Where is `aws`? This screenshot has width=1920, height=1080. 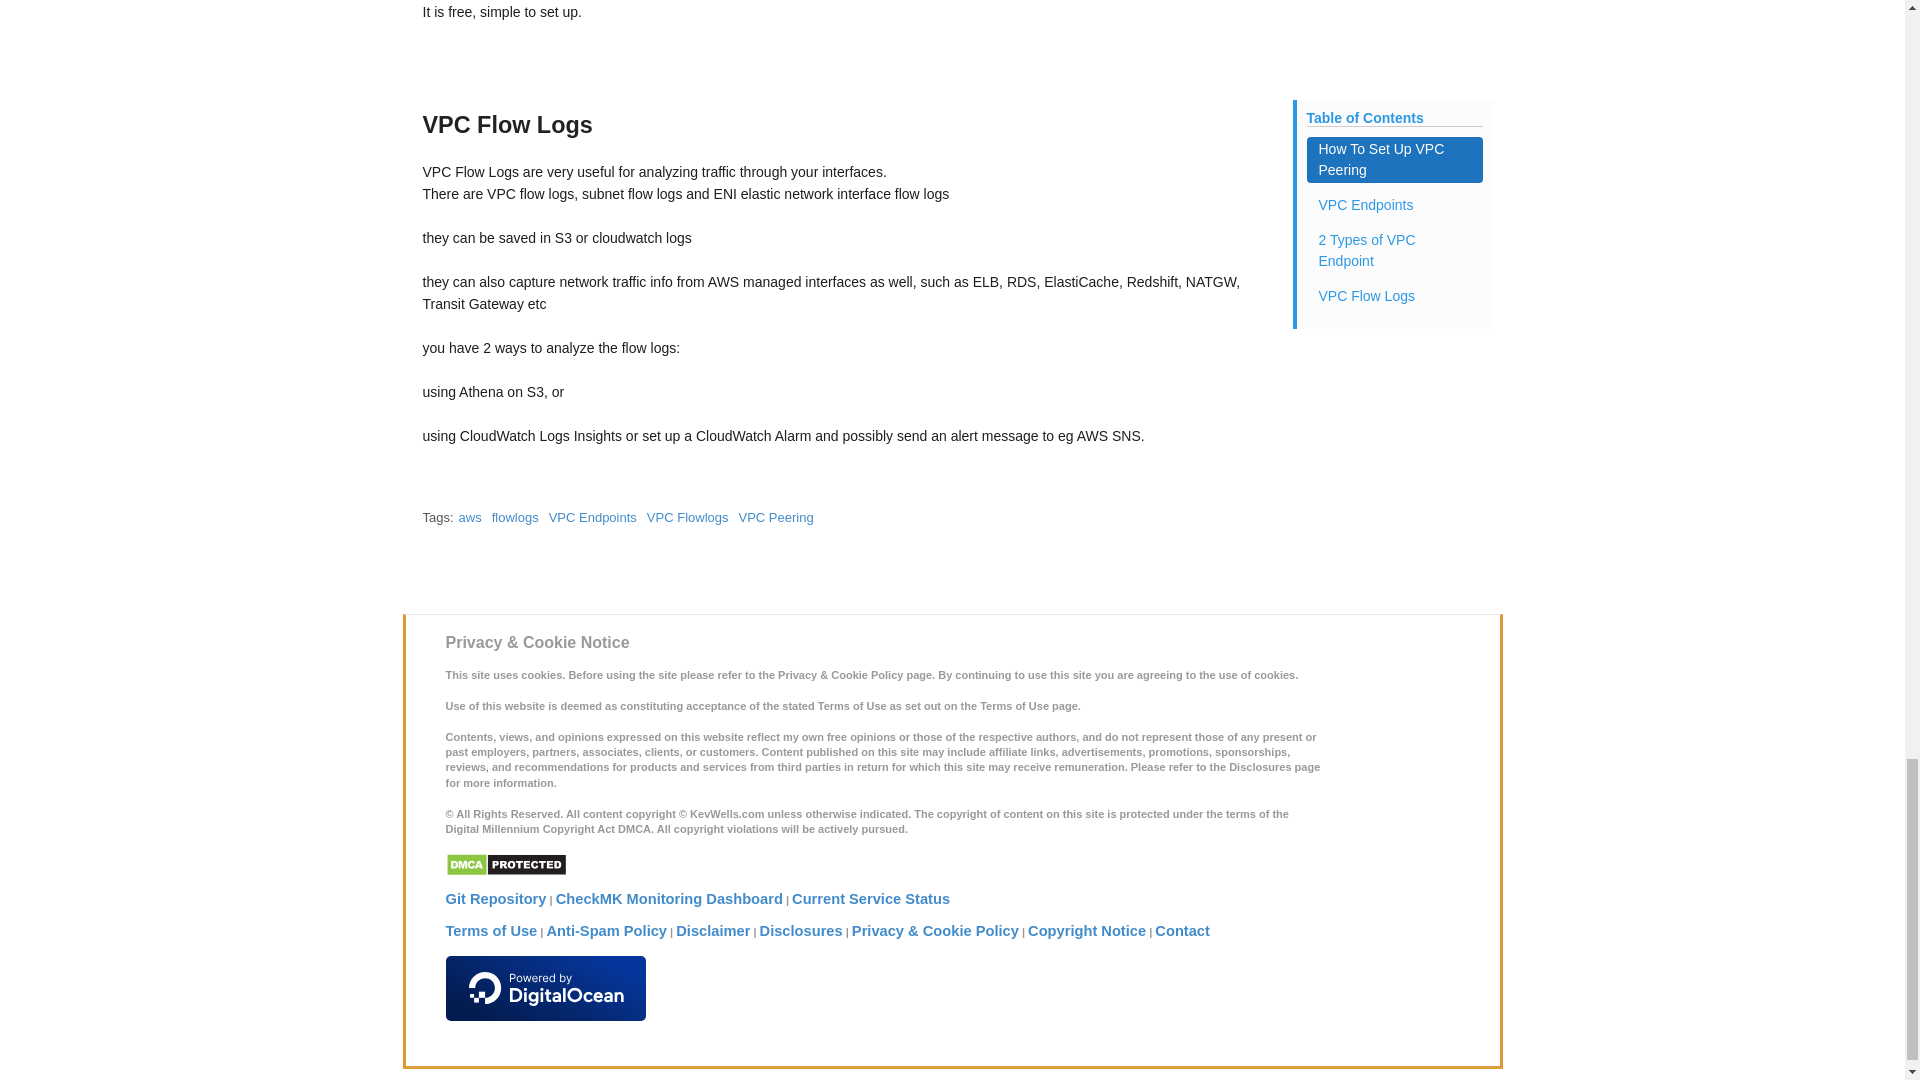 aws is located at coordinates (470, 516).